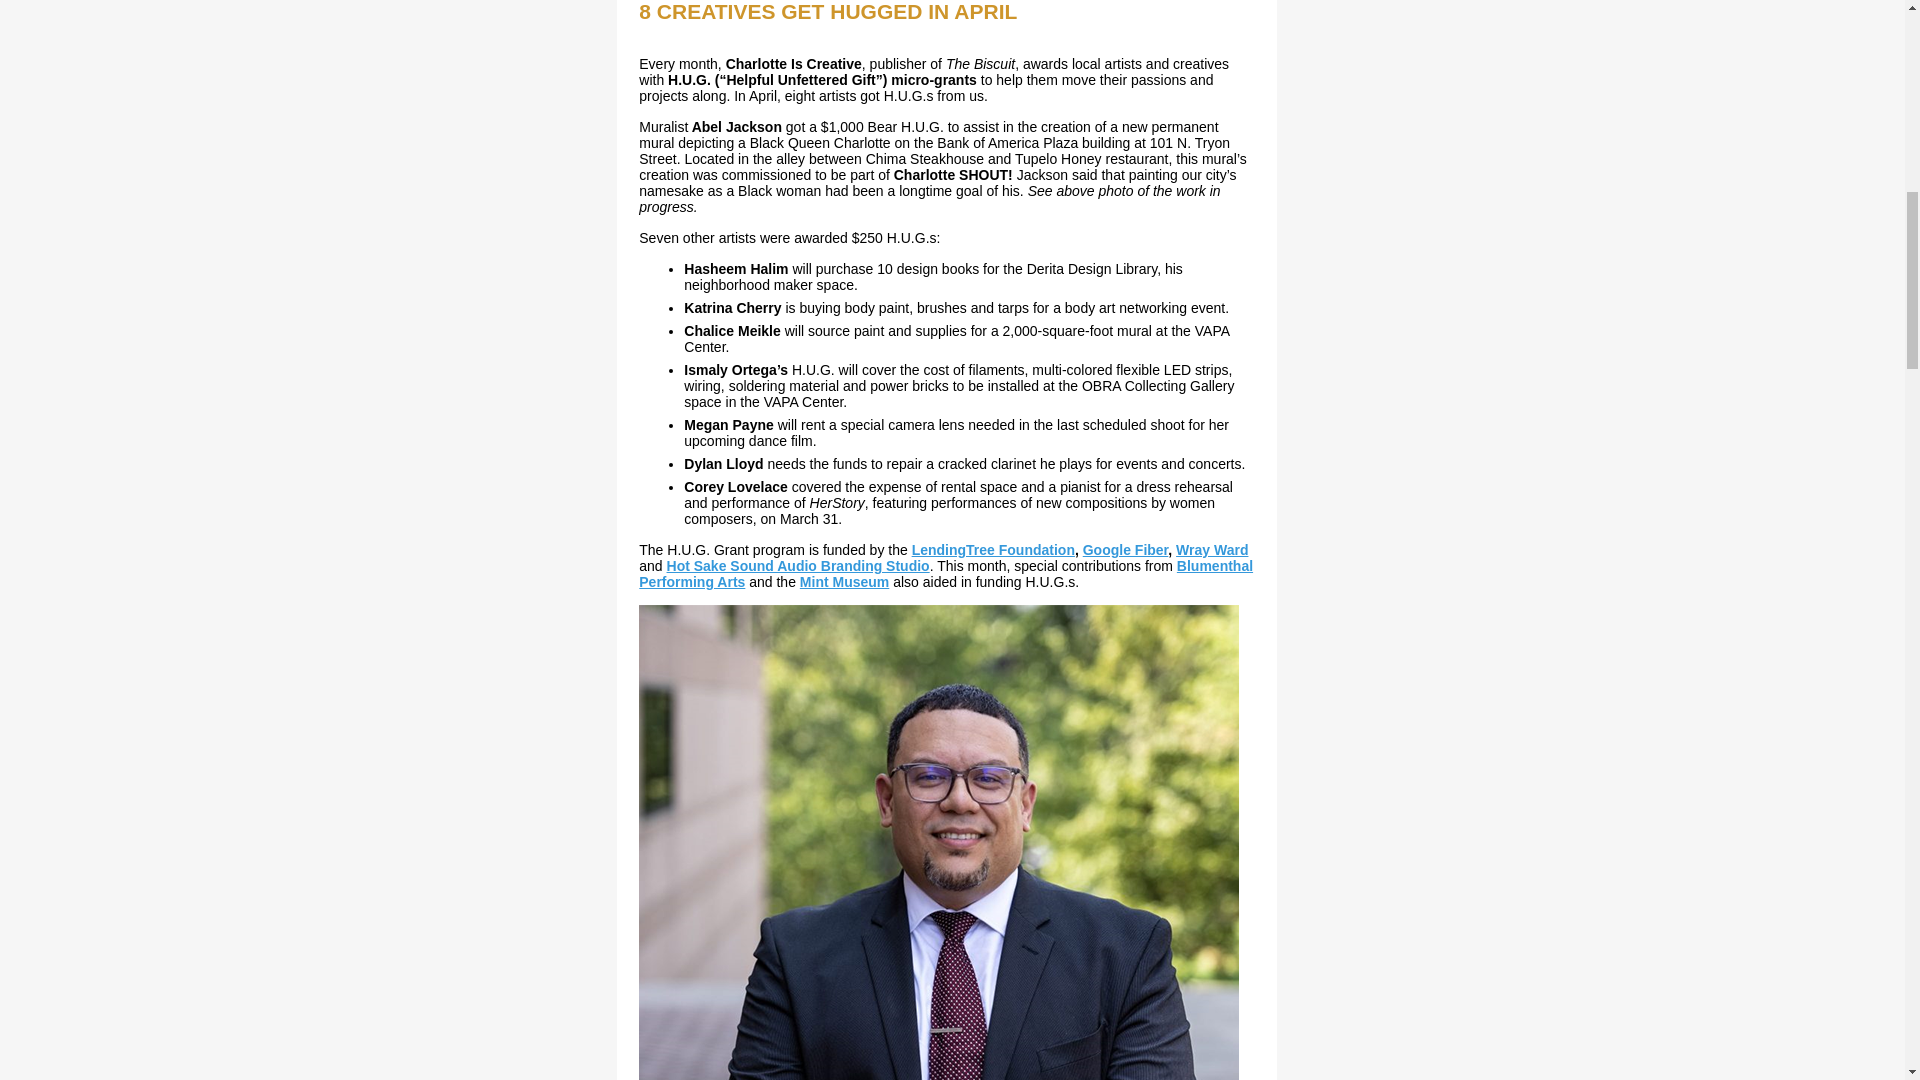  I want to click on Wray Ward, so click(1212, 550).